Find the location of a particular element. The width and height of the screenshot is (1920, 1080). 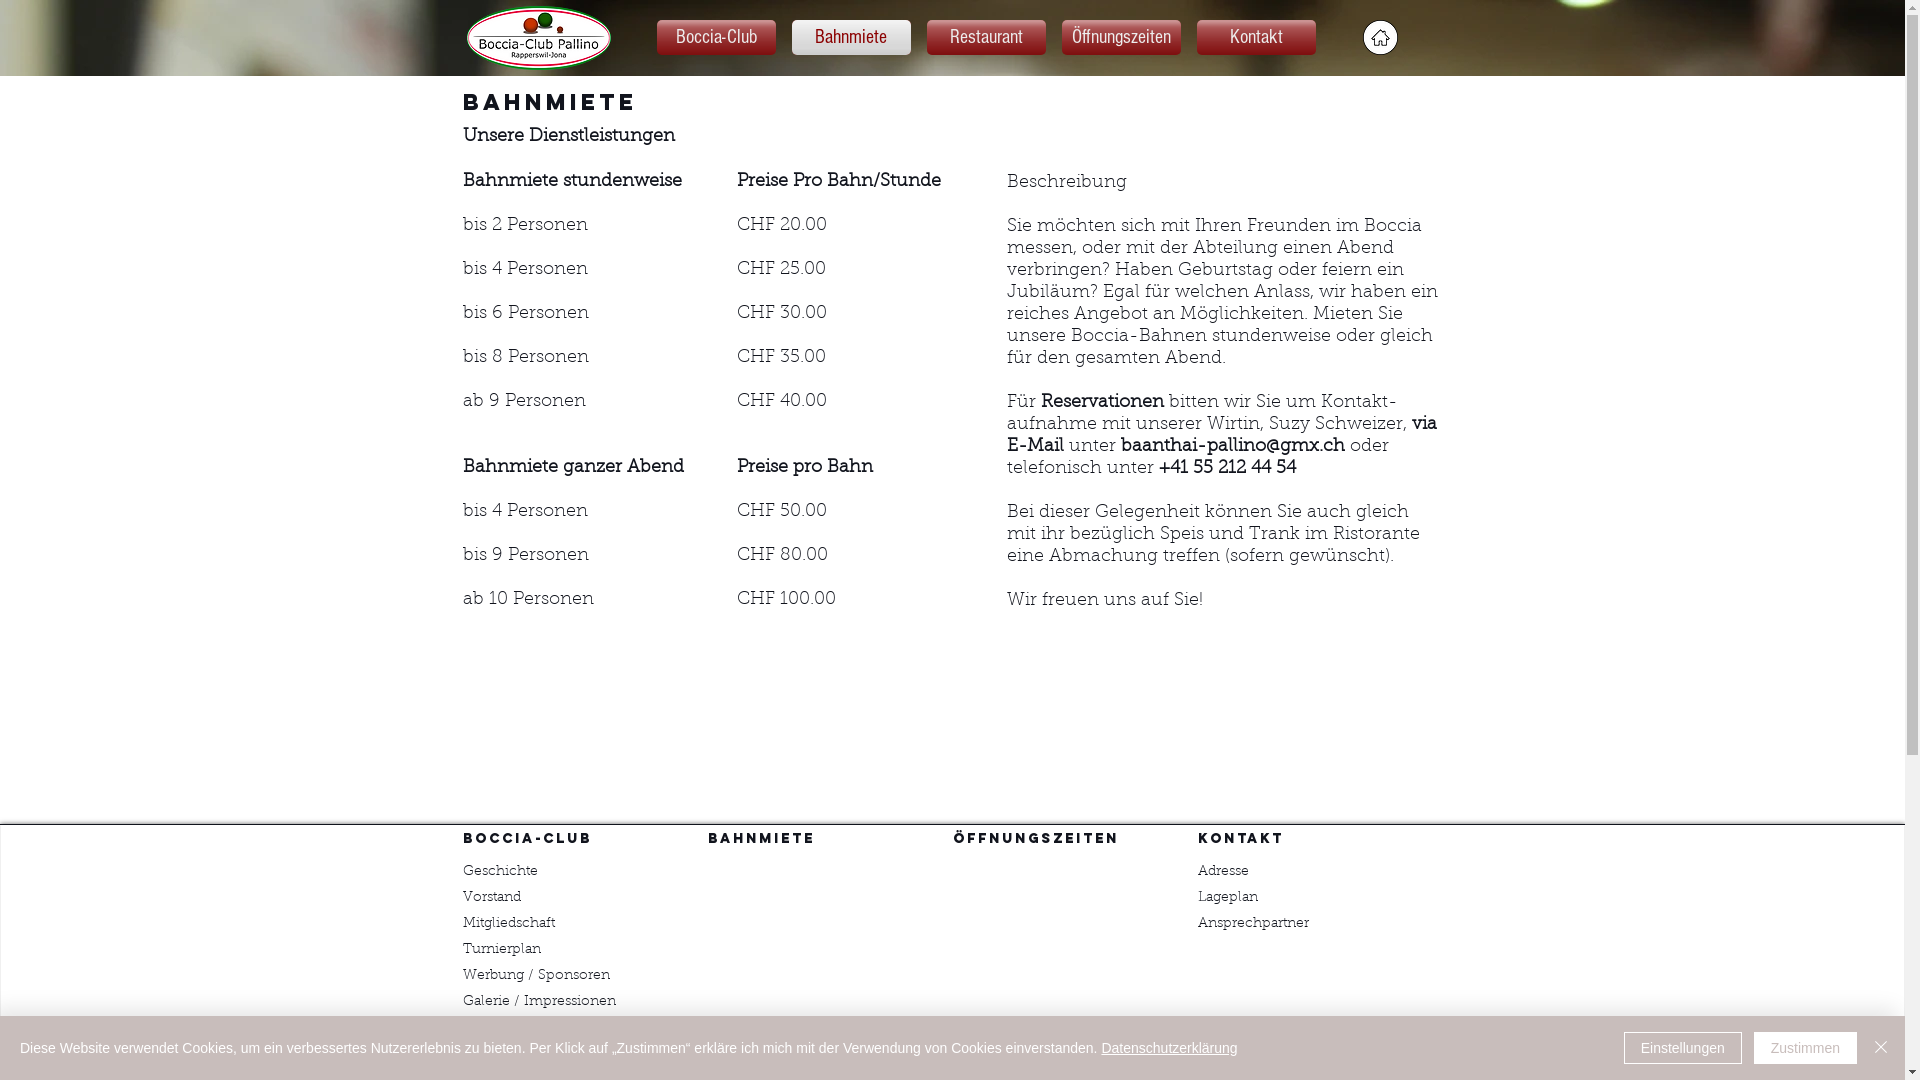

Einstellungen is located at coordinates (1683, 1048).